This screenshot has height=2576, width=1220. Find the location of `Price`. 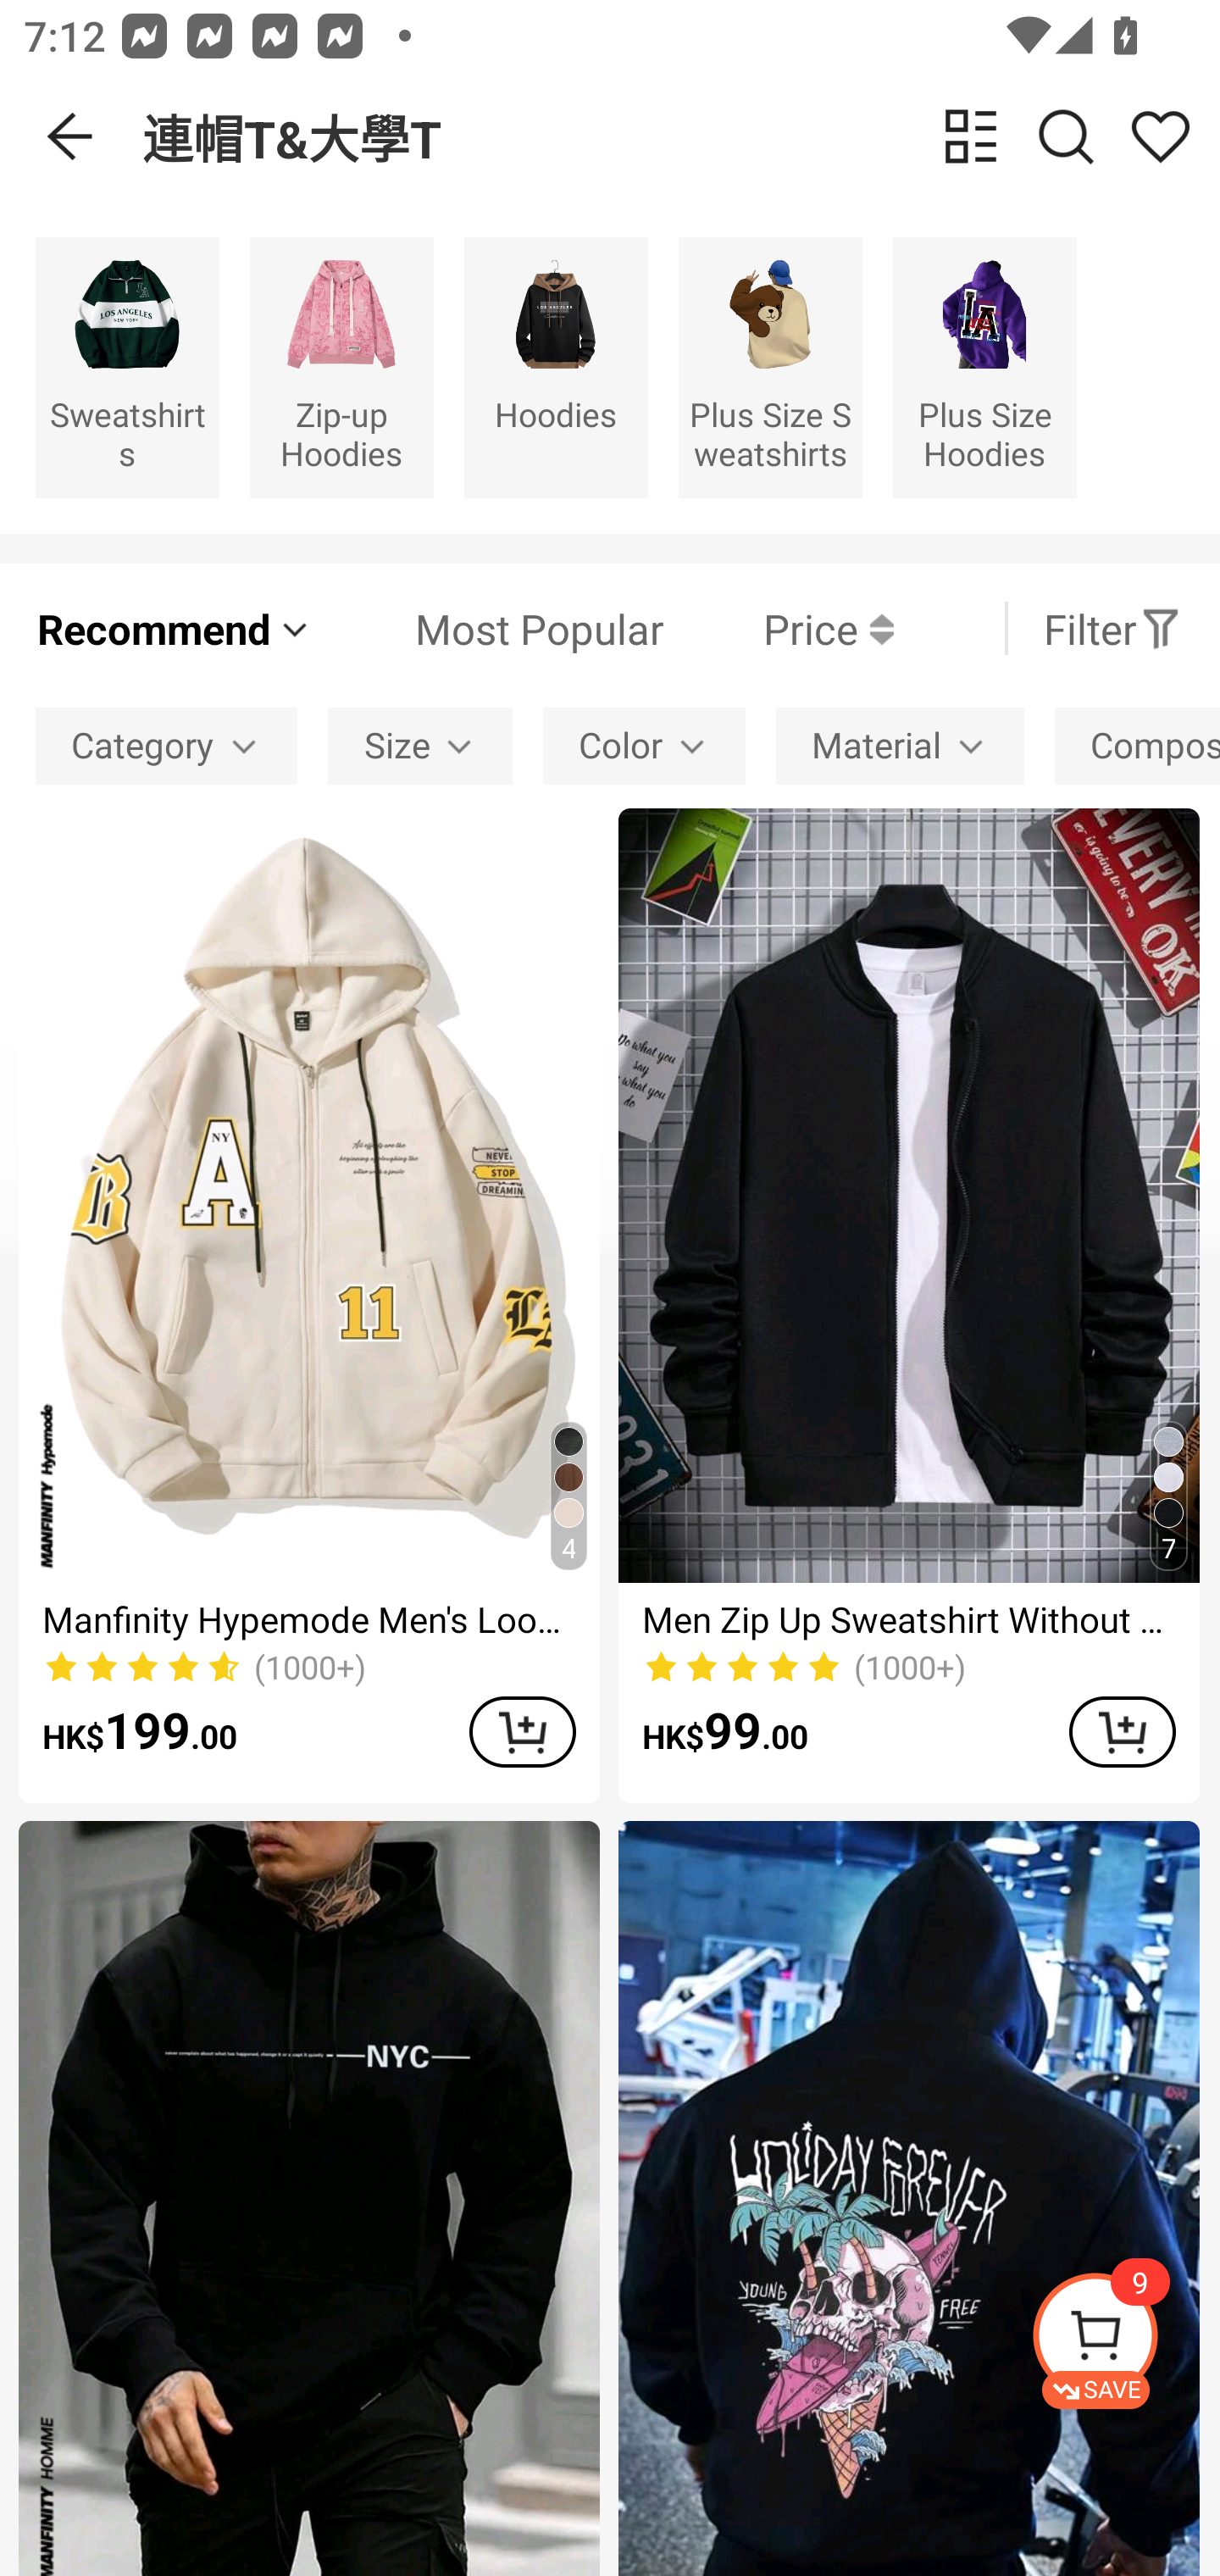

Price is located at coordinates (779, 628).